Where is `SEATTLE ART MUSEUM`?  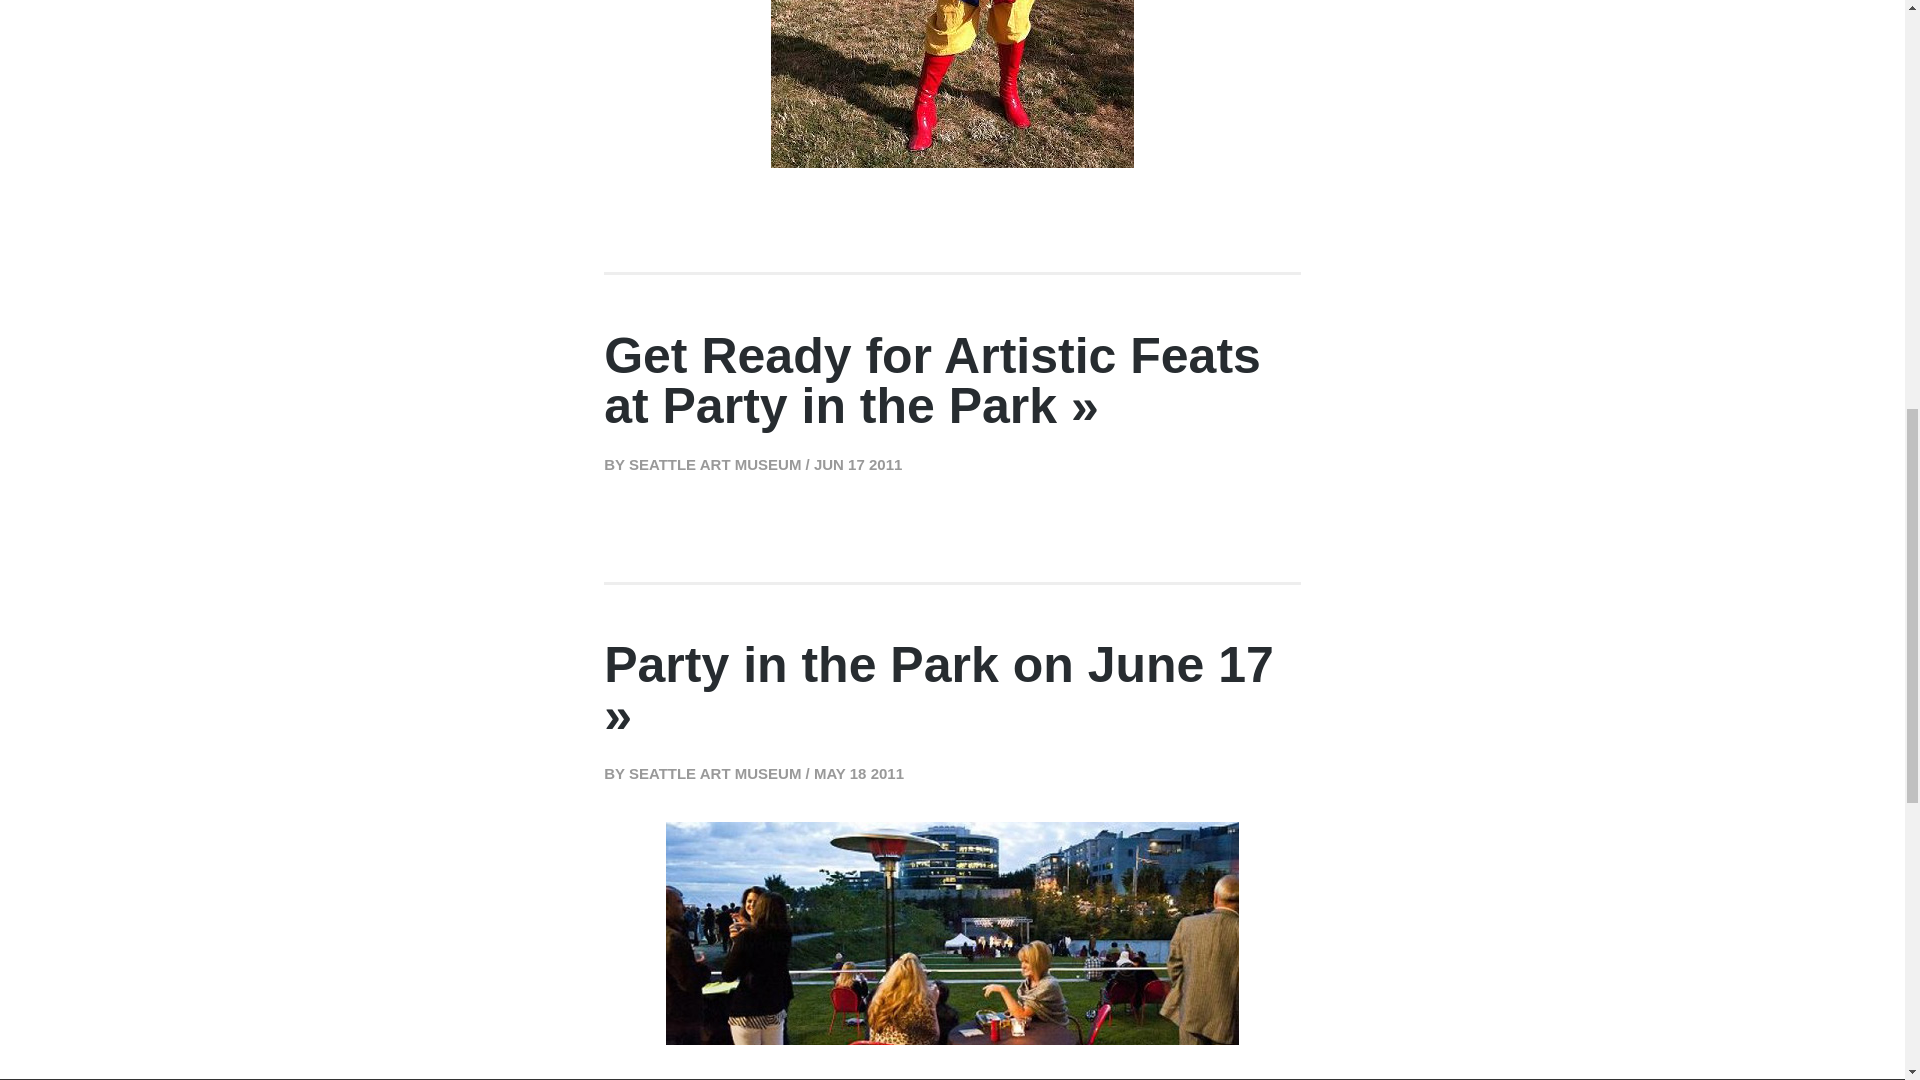
SEATTLE ART MUSEUM is located at coordinates (709, 464).